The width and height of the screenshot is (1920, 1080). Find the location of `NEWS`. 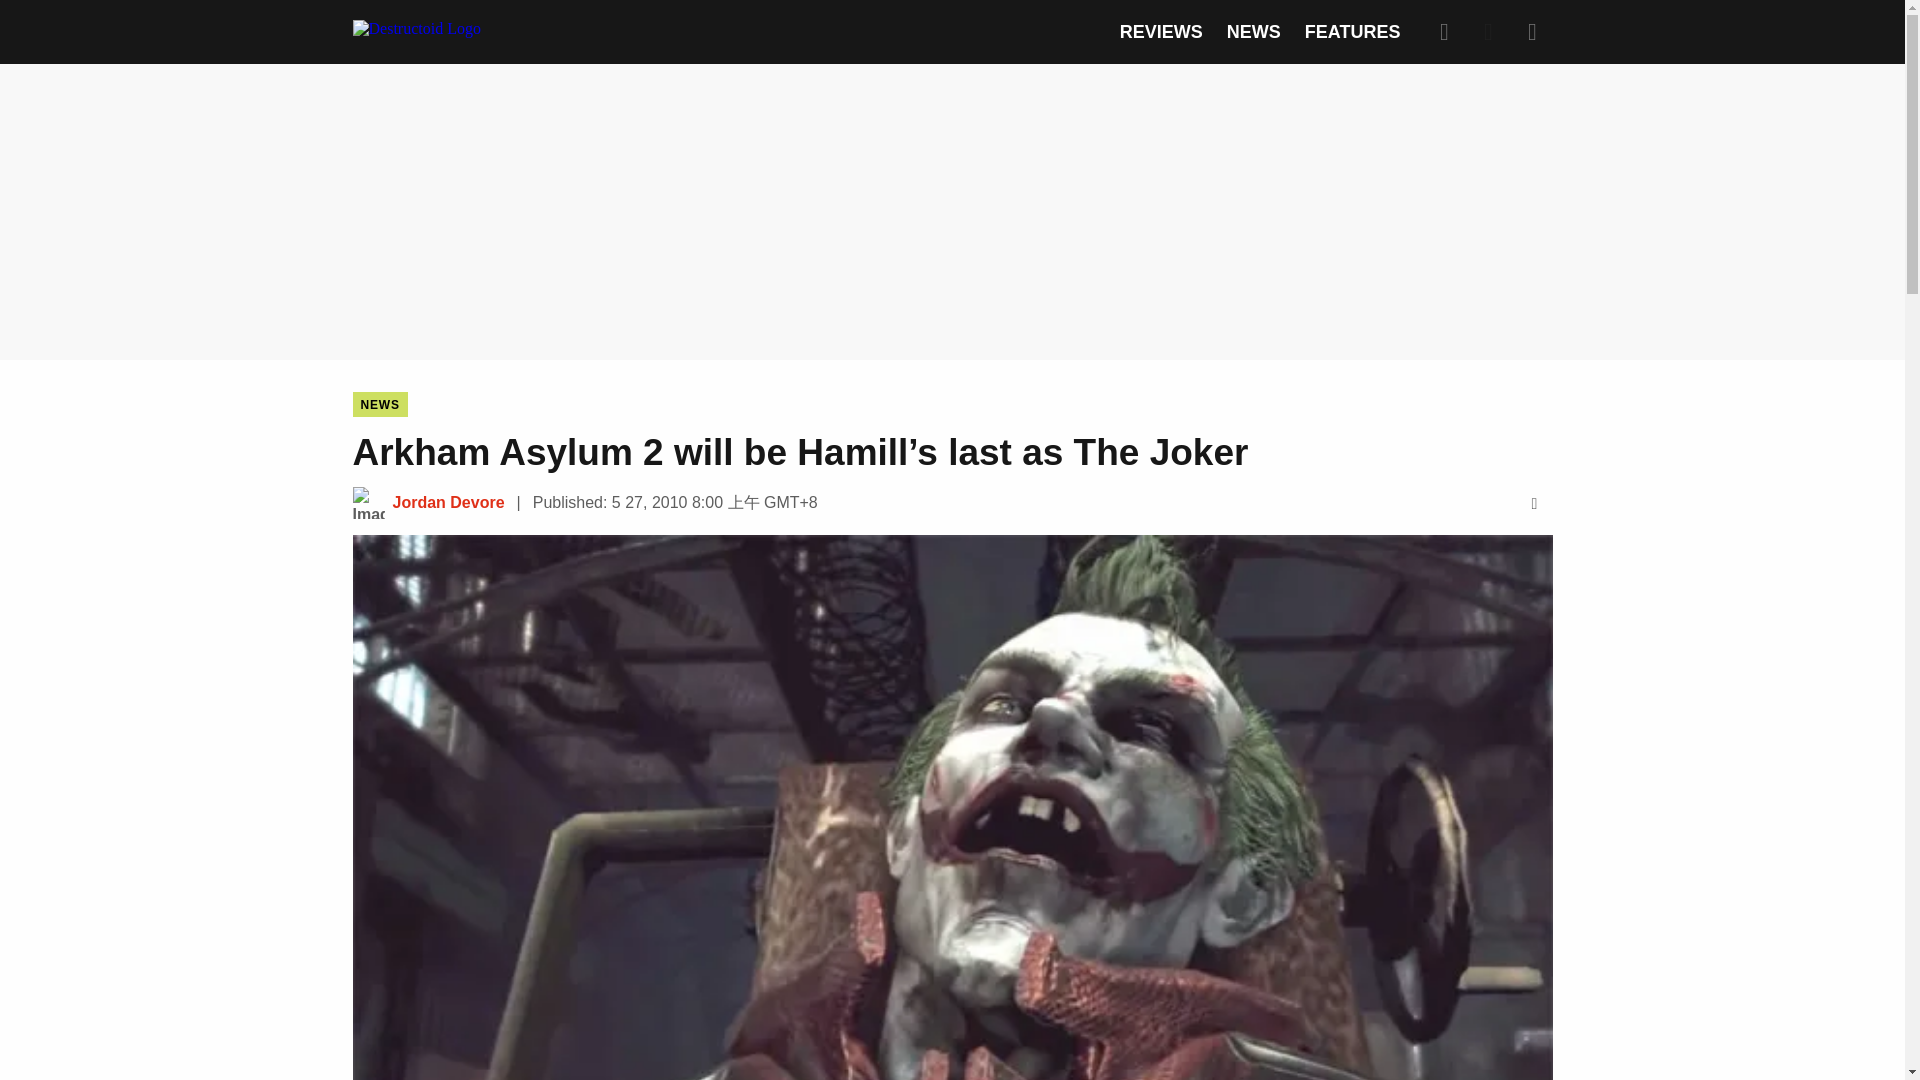

NEWS is located at coordinates (379, 404).